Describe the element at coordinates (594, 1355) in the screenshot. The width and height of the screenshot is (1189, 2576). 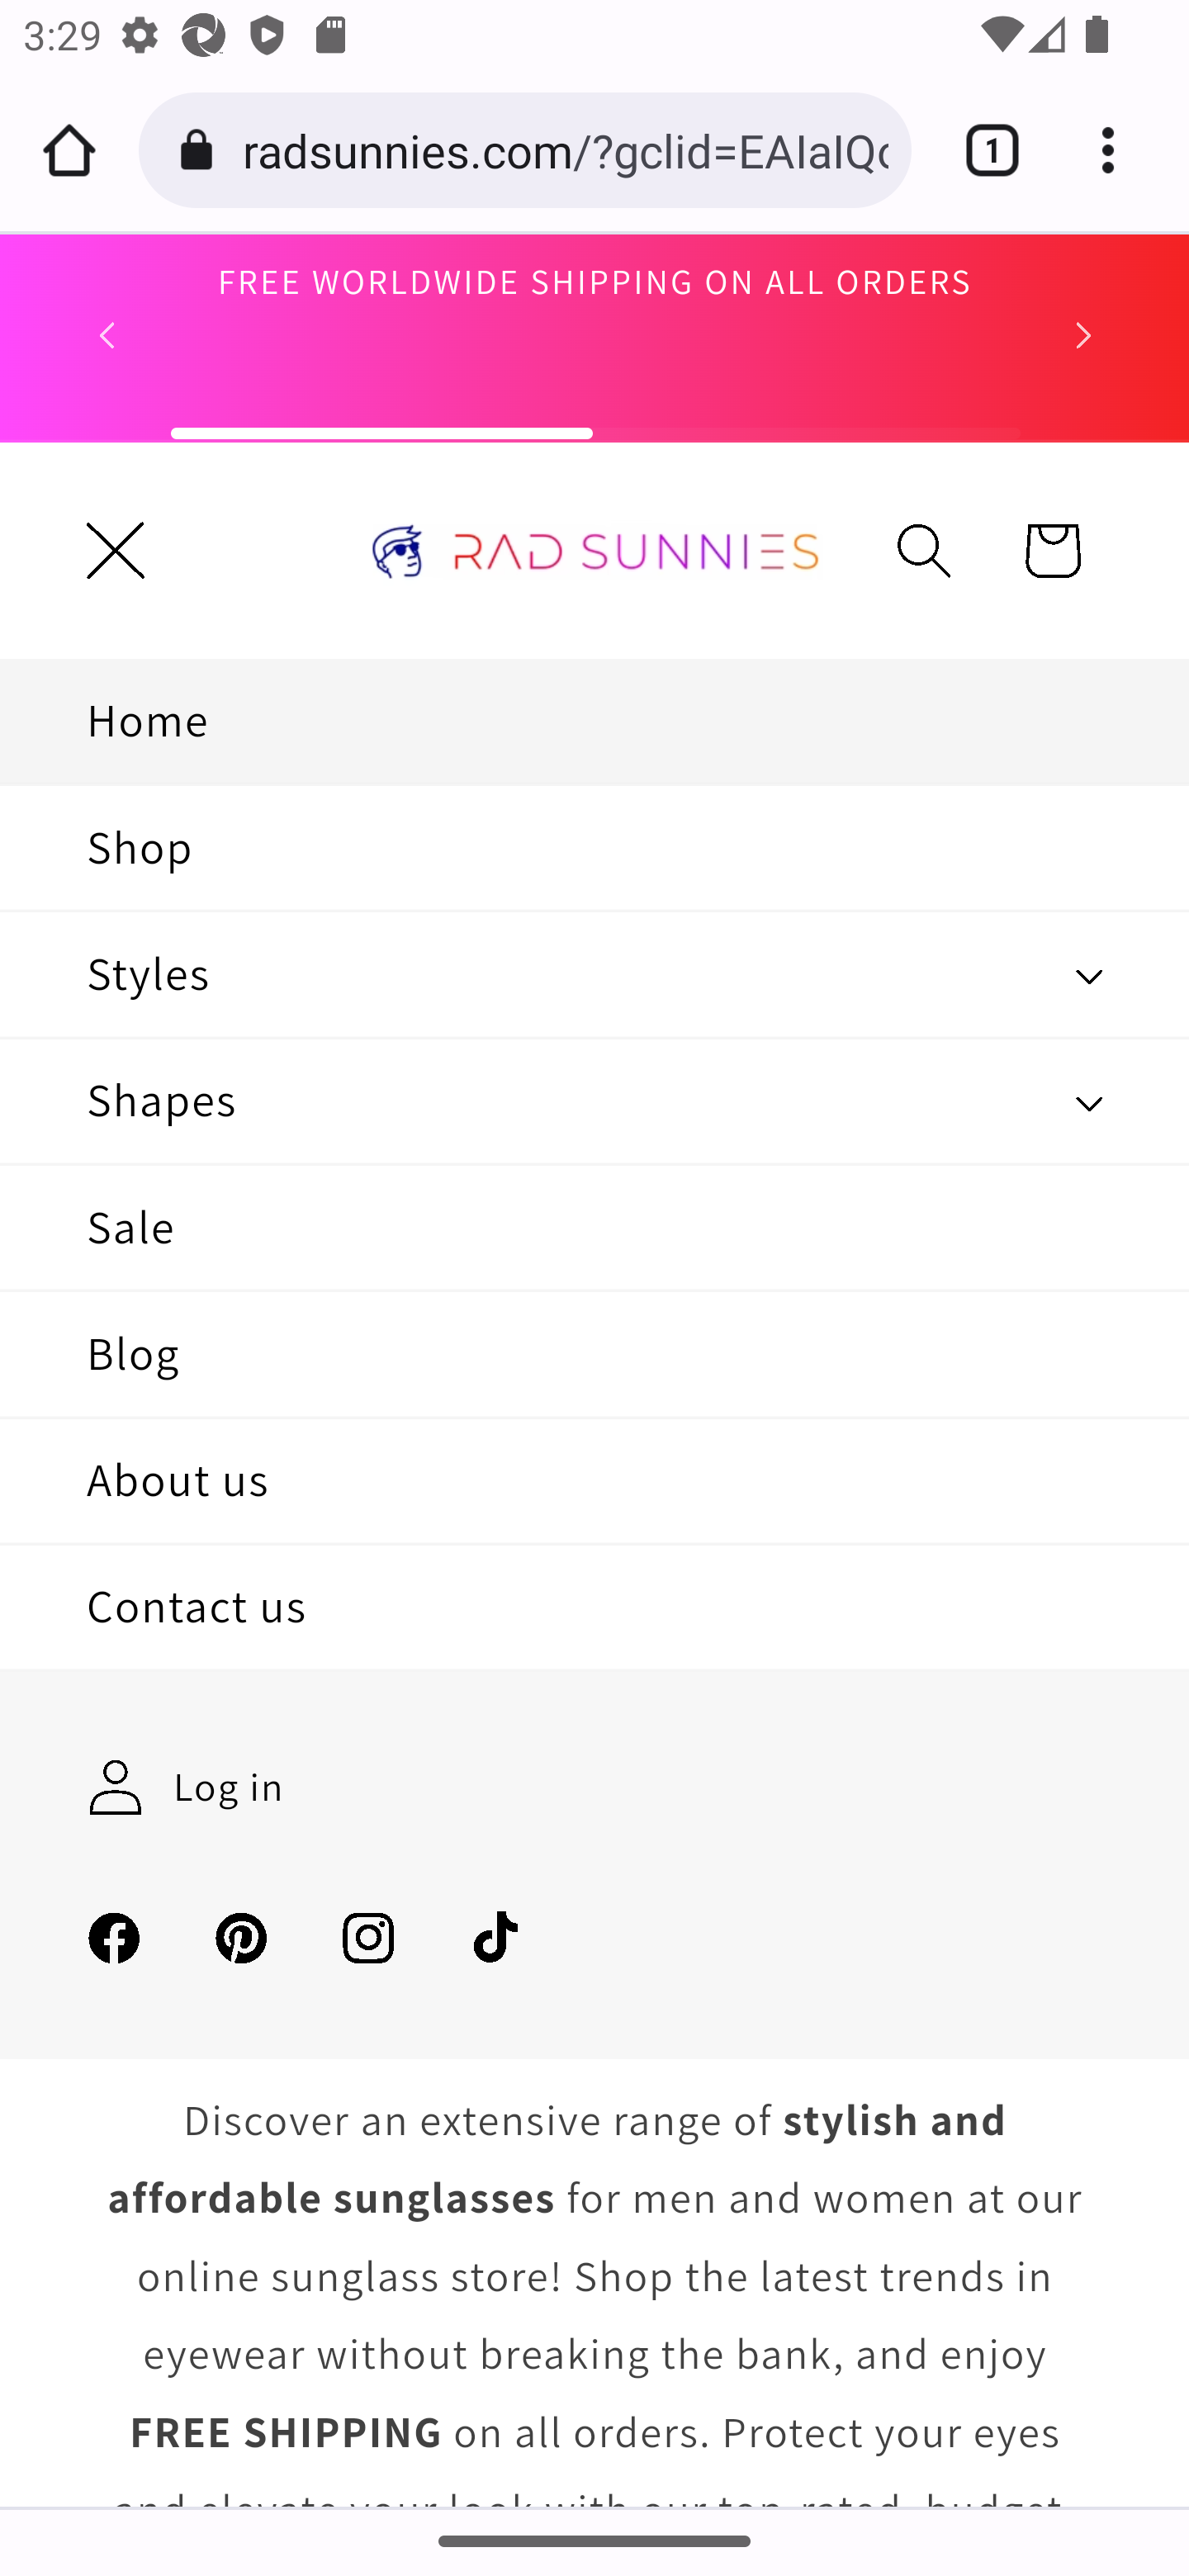
I see `Blog` at that location.